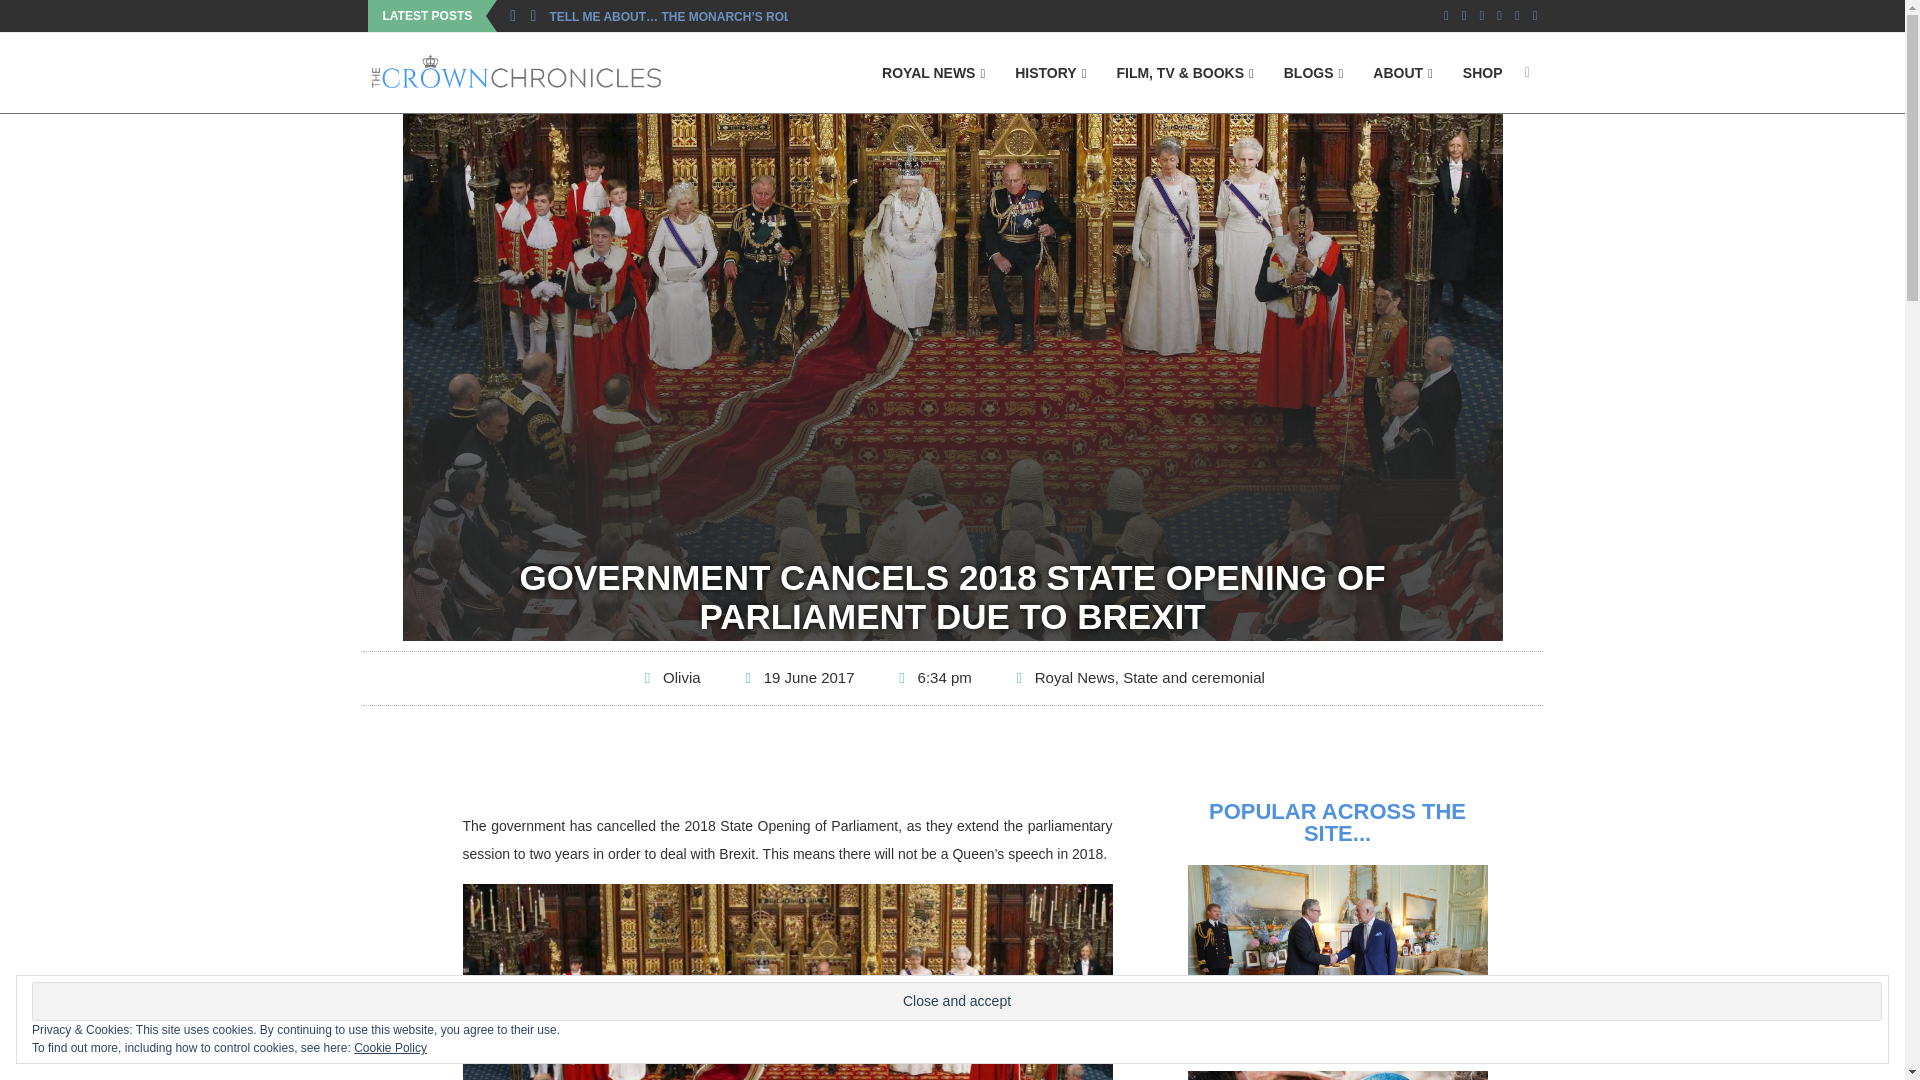  I want to click on ROYAL NEWS, so click(932, 74).